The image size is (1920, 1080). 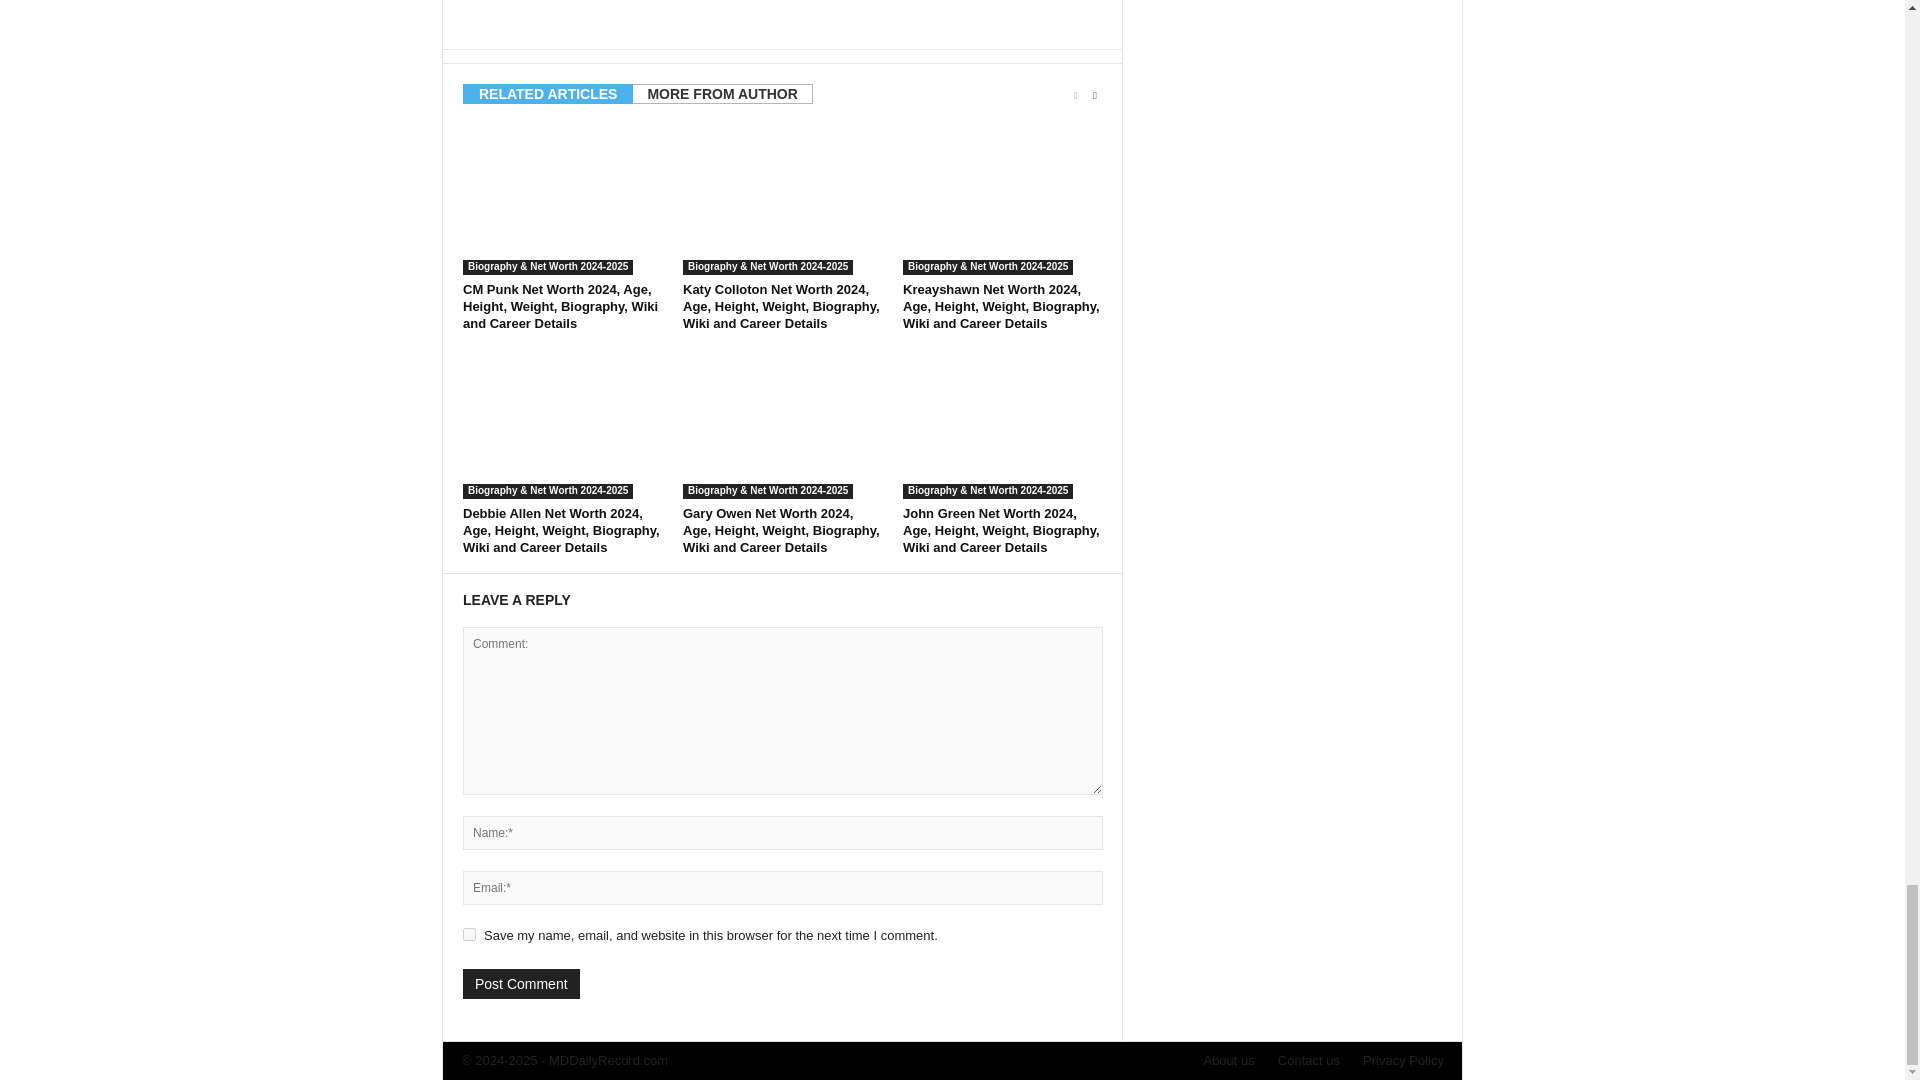 I want to click on Post Comment, so click(x=520, y=984).